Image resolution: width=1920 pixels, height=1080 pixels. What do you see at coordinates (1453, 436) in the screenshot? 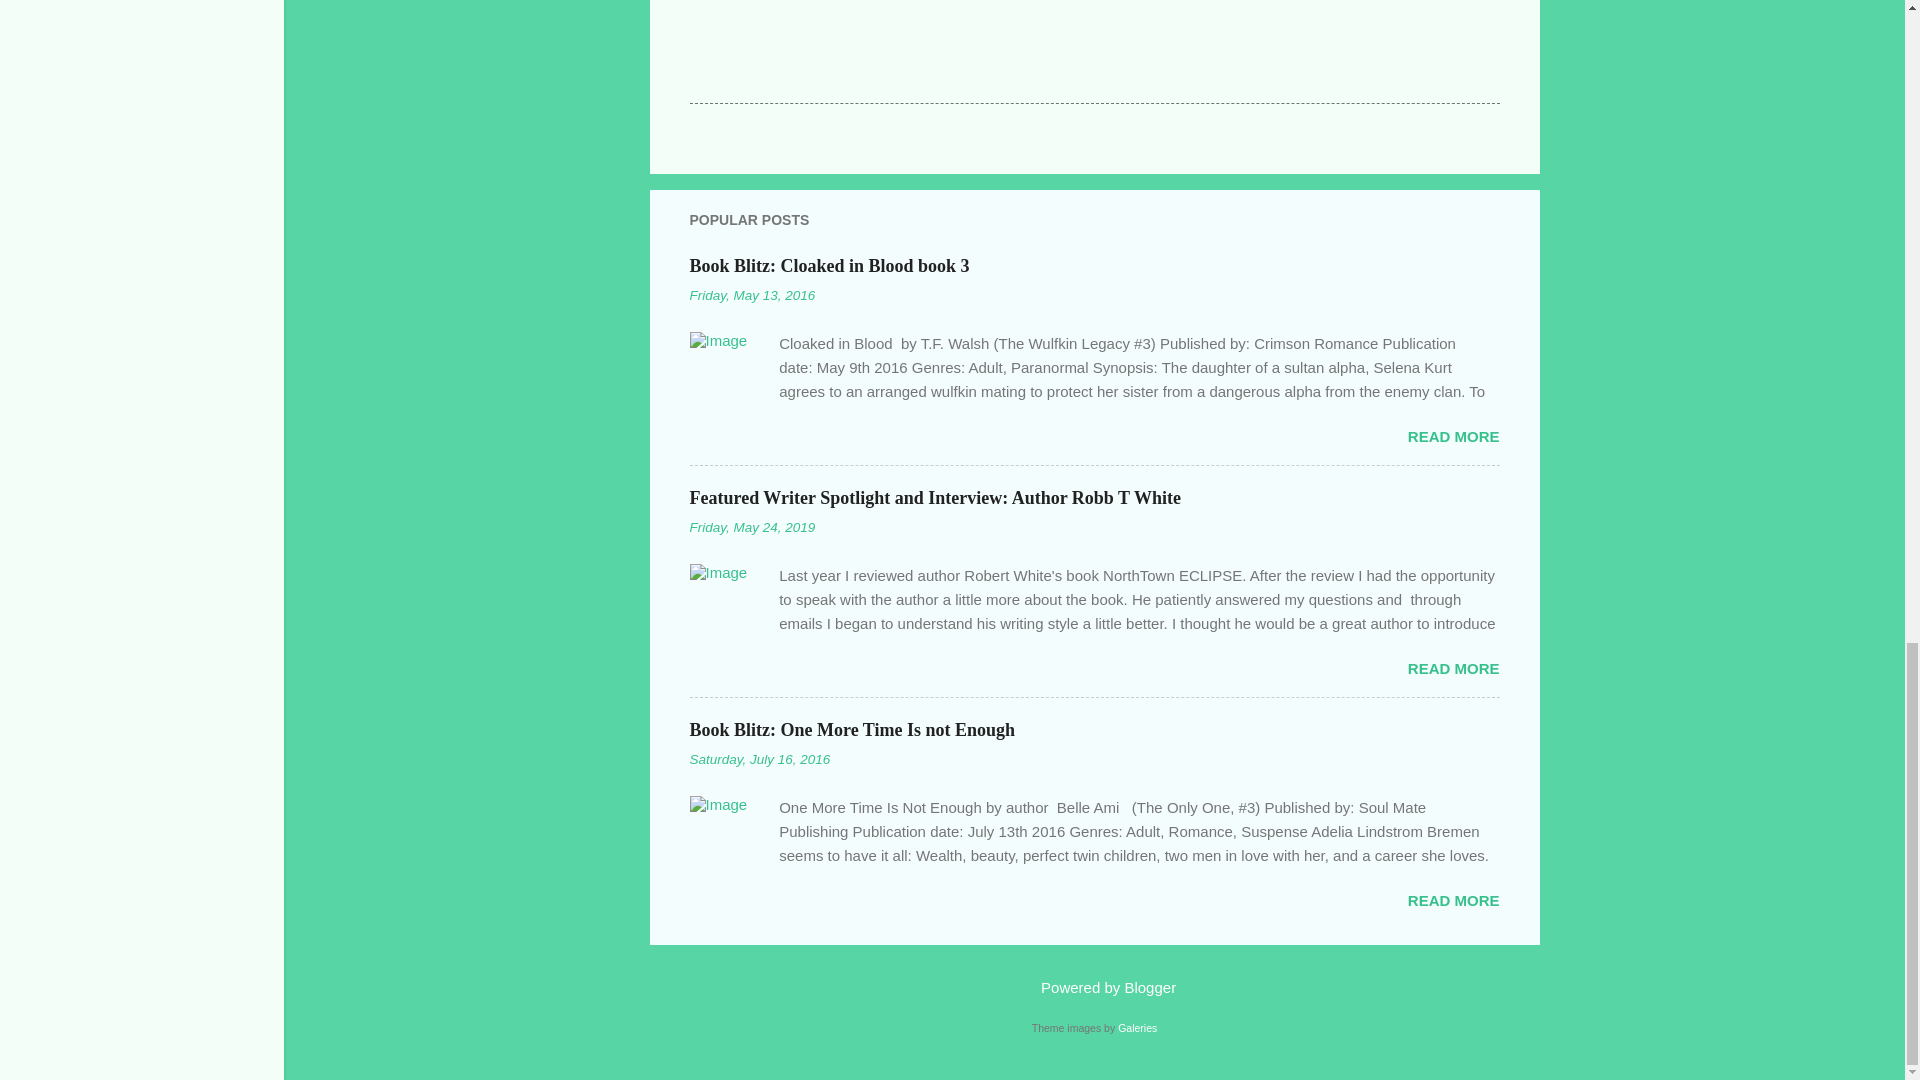
I see `Book Blitz: Cloaked in Blood book 3` at bounding box center [1453, 436].